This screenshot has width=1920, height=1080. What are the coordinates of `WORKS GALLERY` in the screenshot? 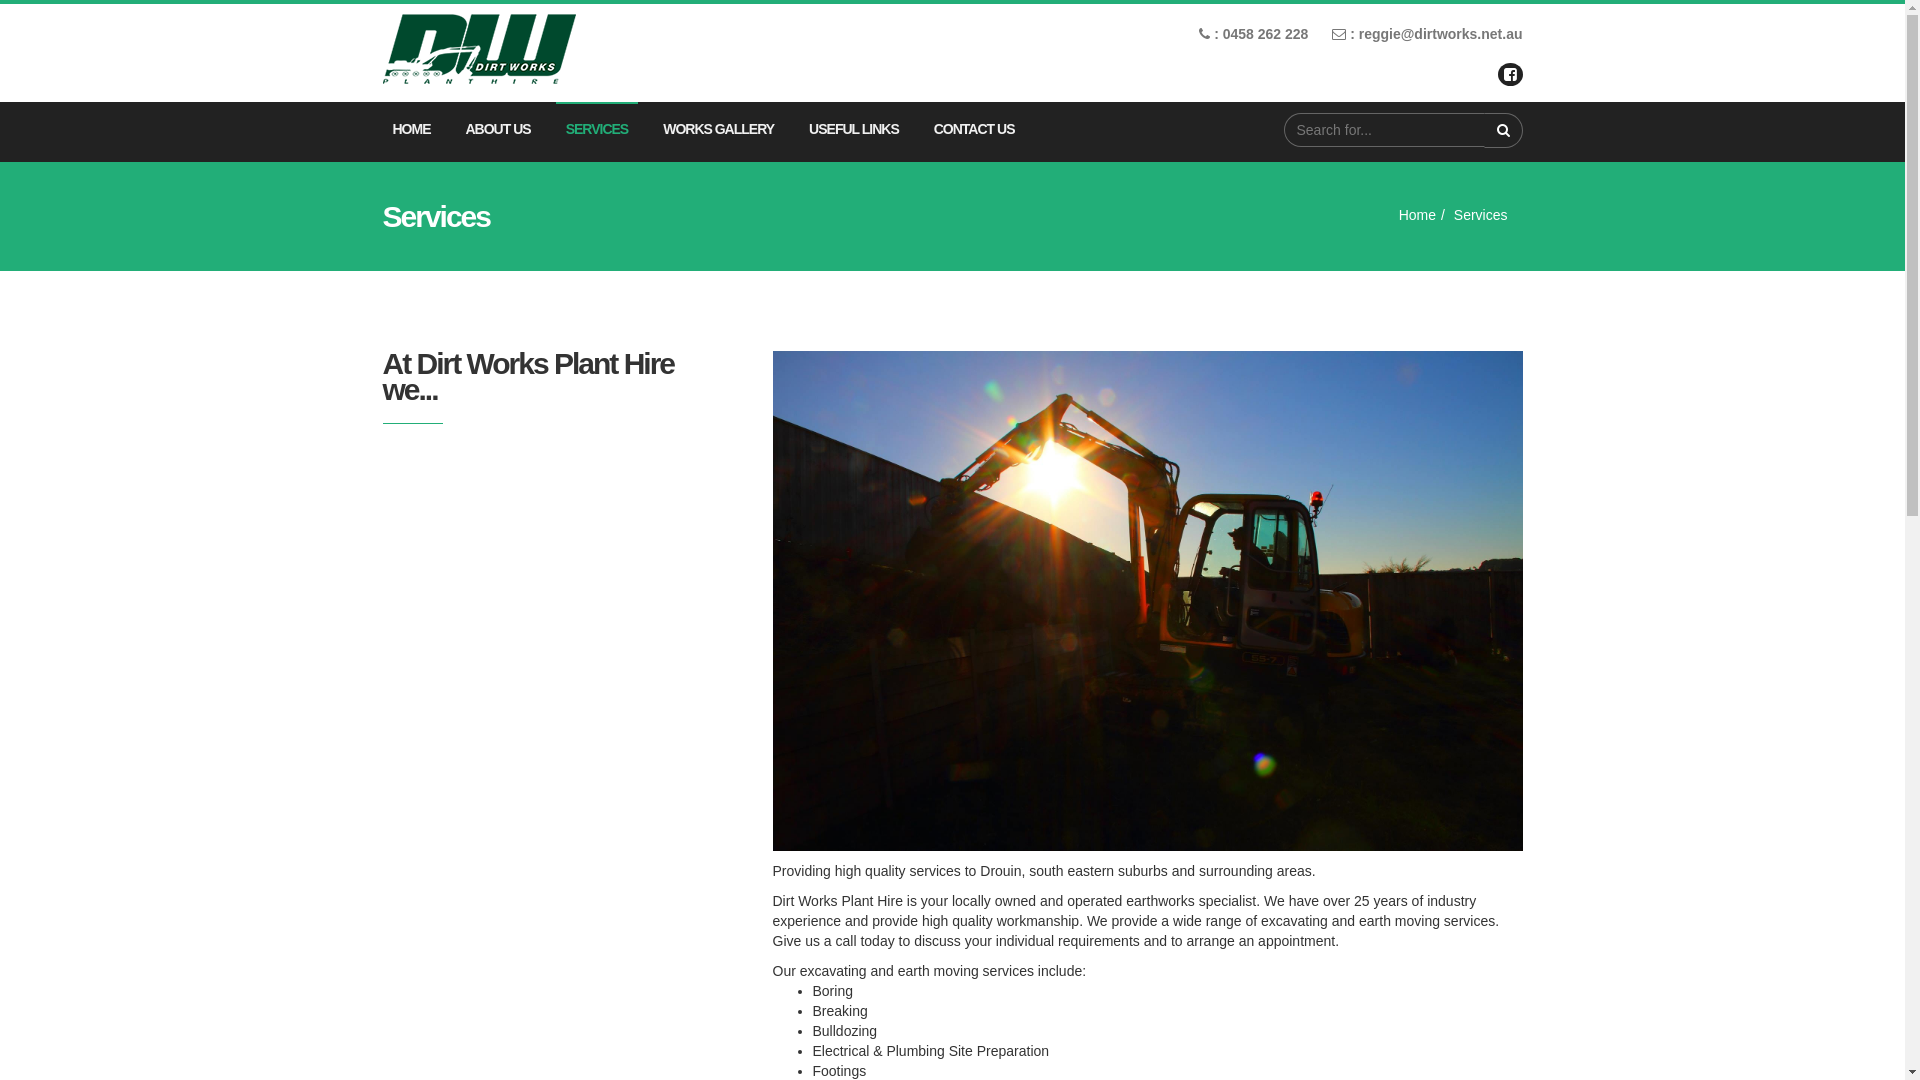 It's located at (718, 130).